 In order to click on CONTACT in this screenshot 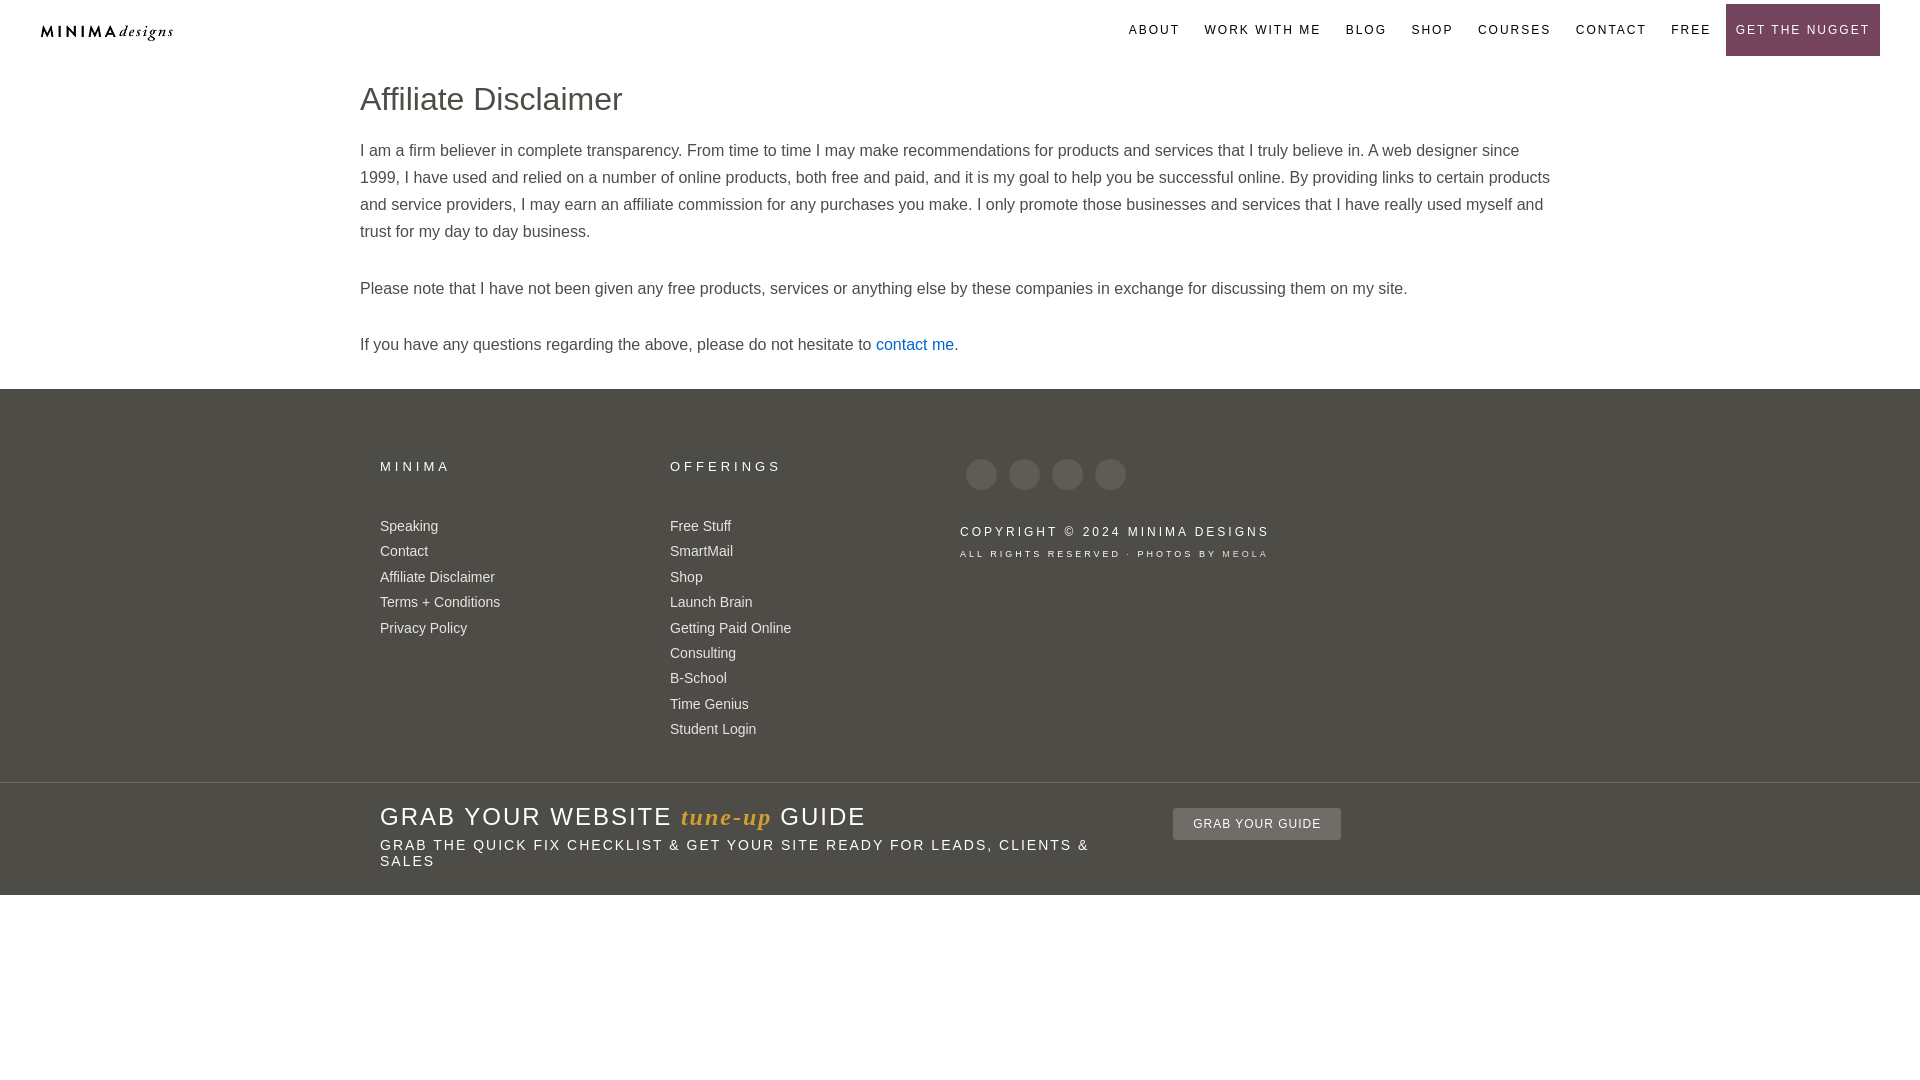, I will do `click(1611, 30)`.